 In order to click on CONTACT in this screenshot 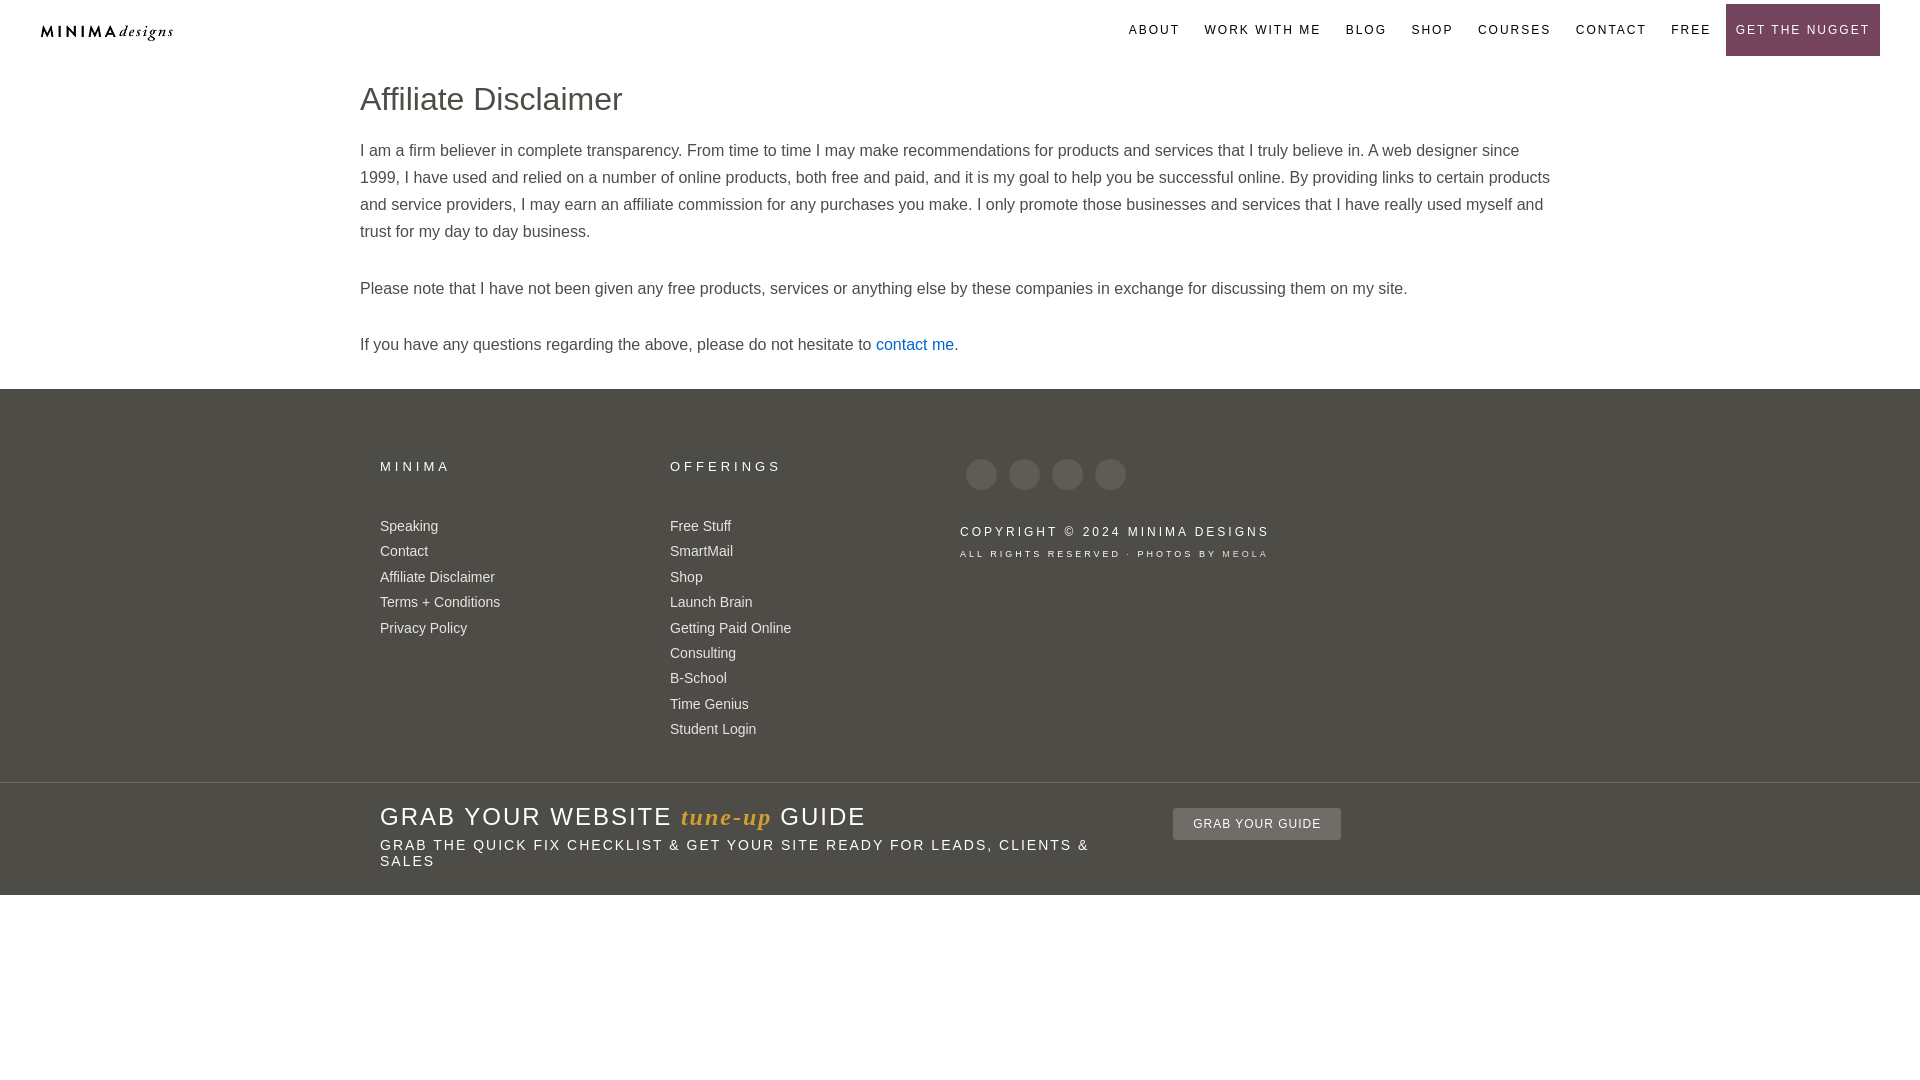, I will do `click(1611, 30)`.